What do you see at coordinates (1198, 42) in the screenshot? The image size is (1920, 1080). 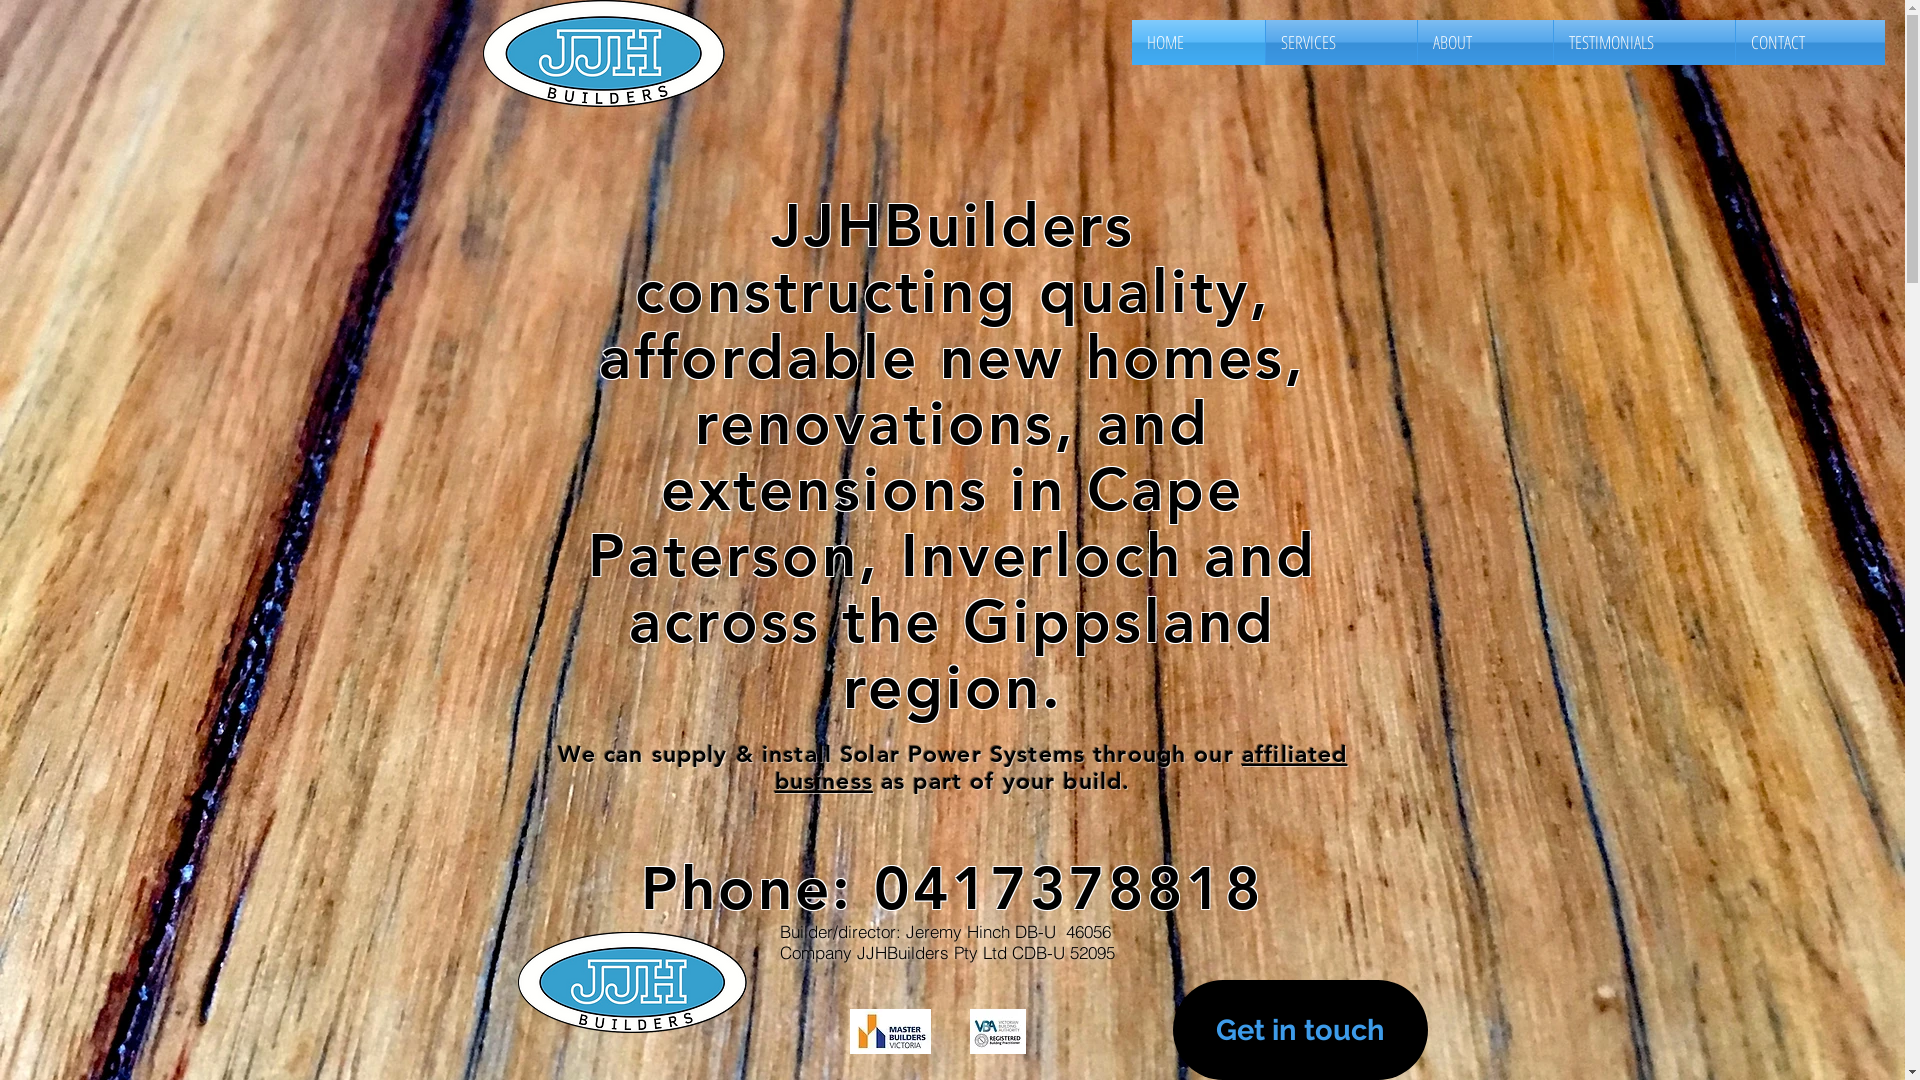 I see `HOME` at bounding box center [1198, 42].